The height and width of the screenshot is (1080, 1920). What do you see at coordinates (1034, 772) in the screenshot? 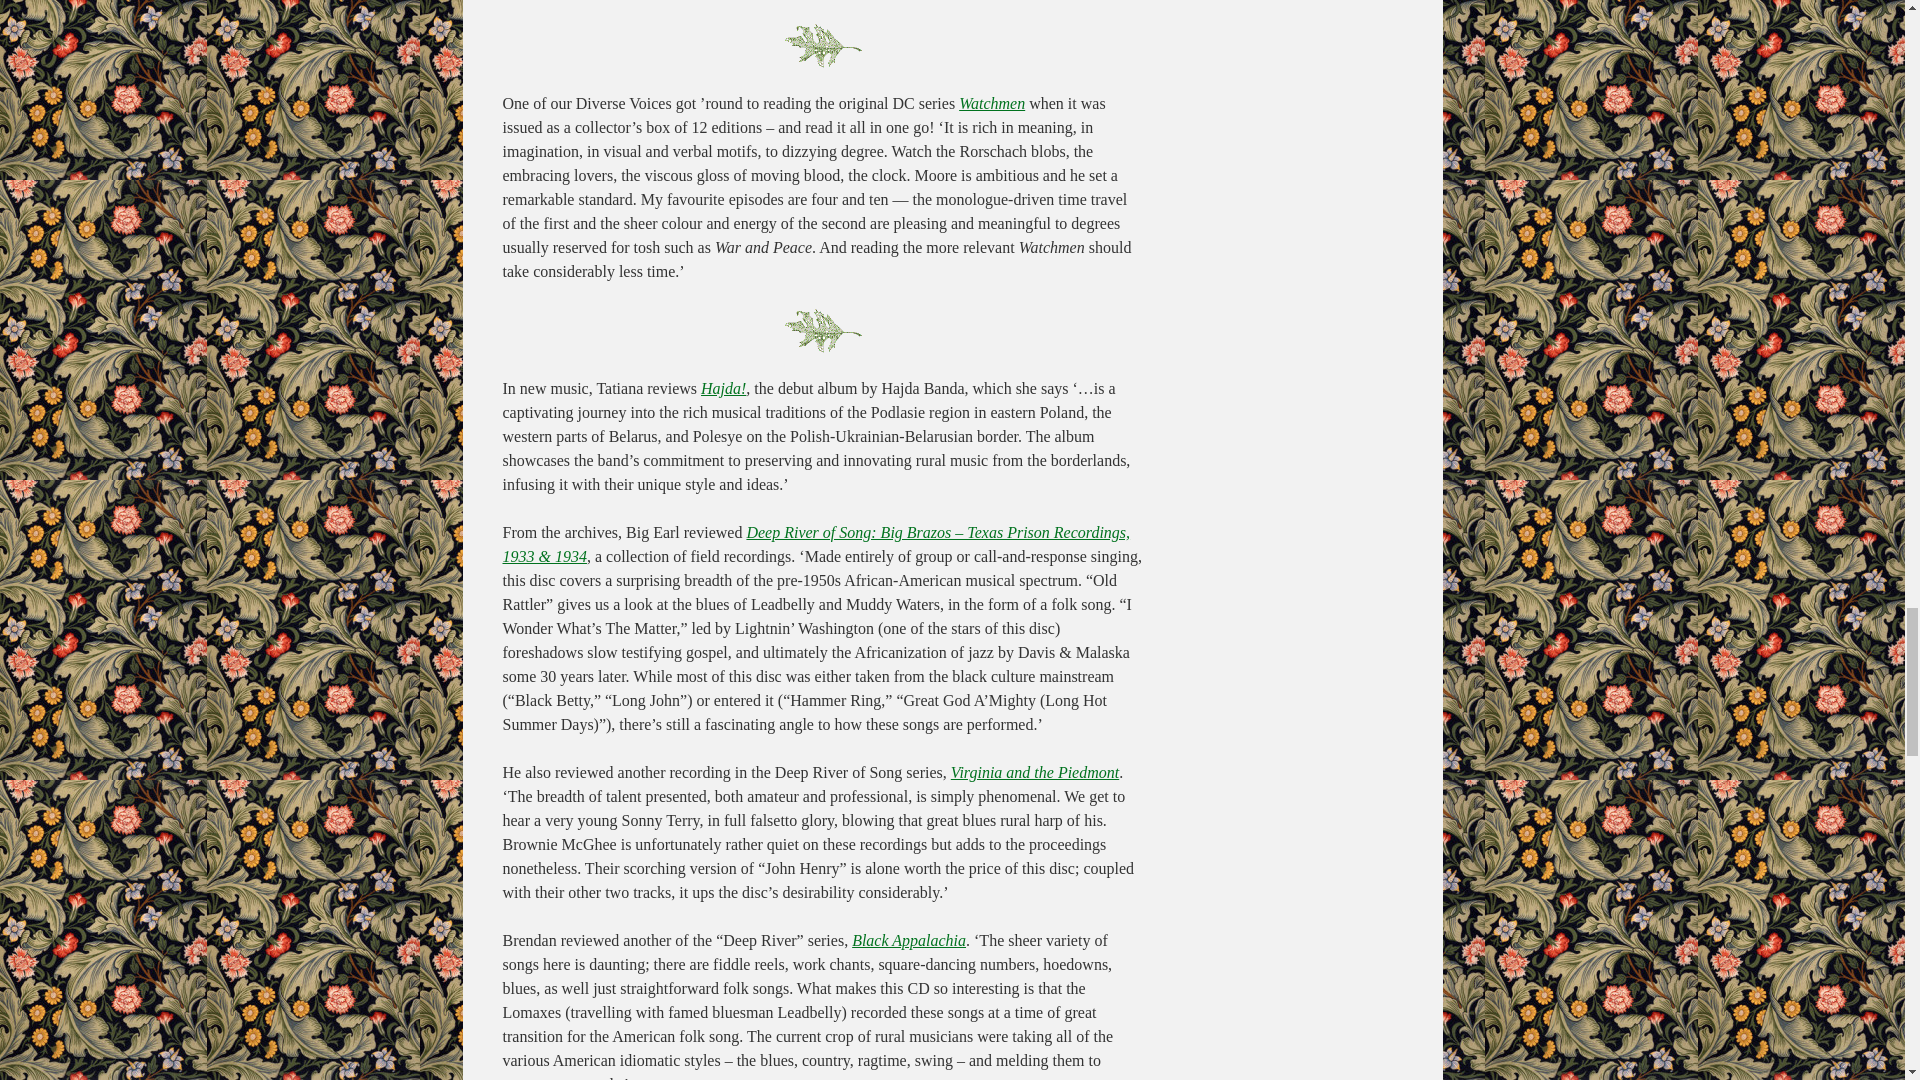
I see `Virginia and the Piedmont` at bounding box center [1034, 772].